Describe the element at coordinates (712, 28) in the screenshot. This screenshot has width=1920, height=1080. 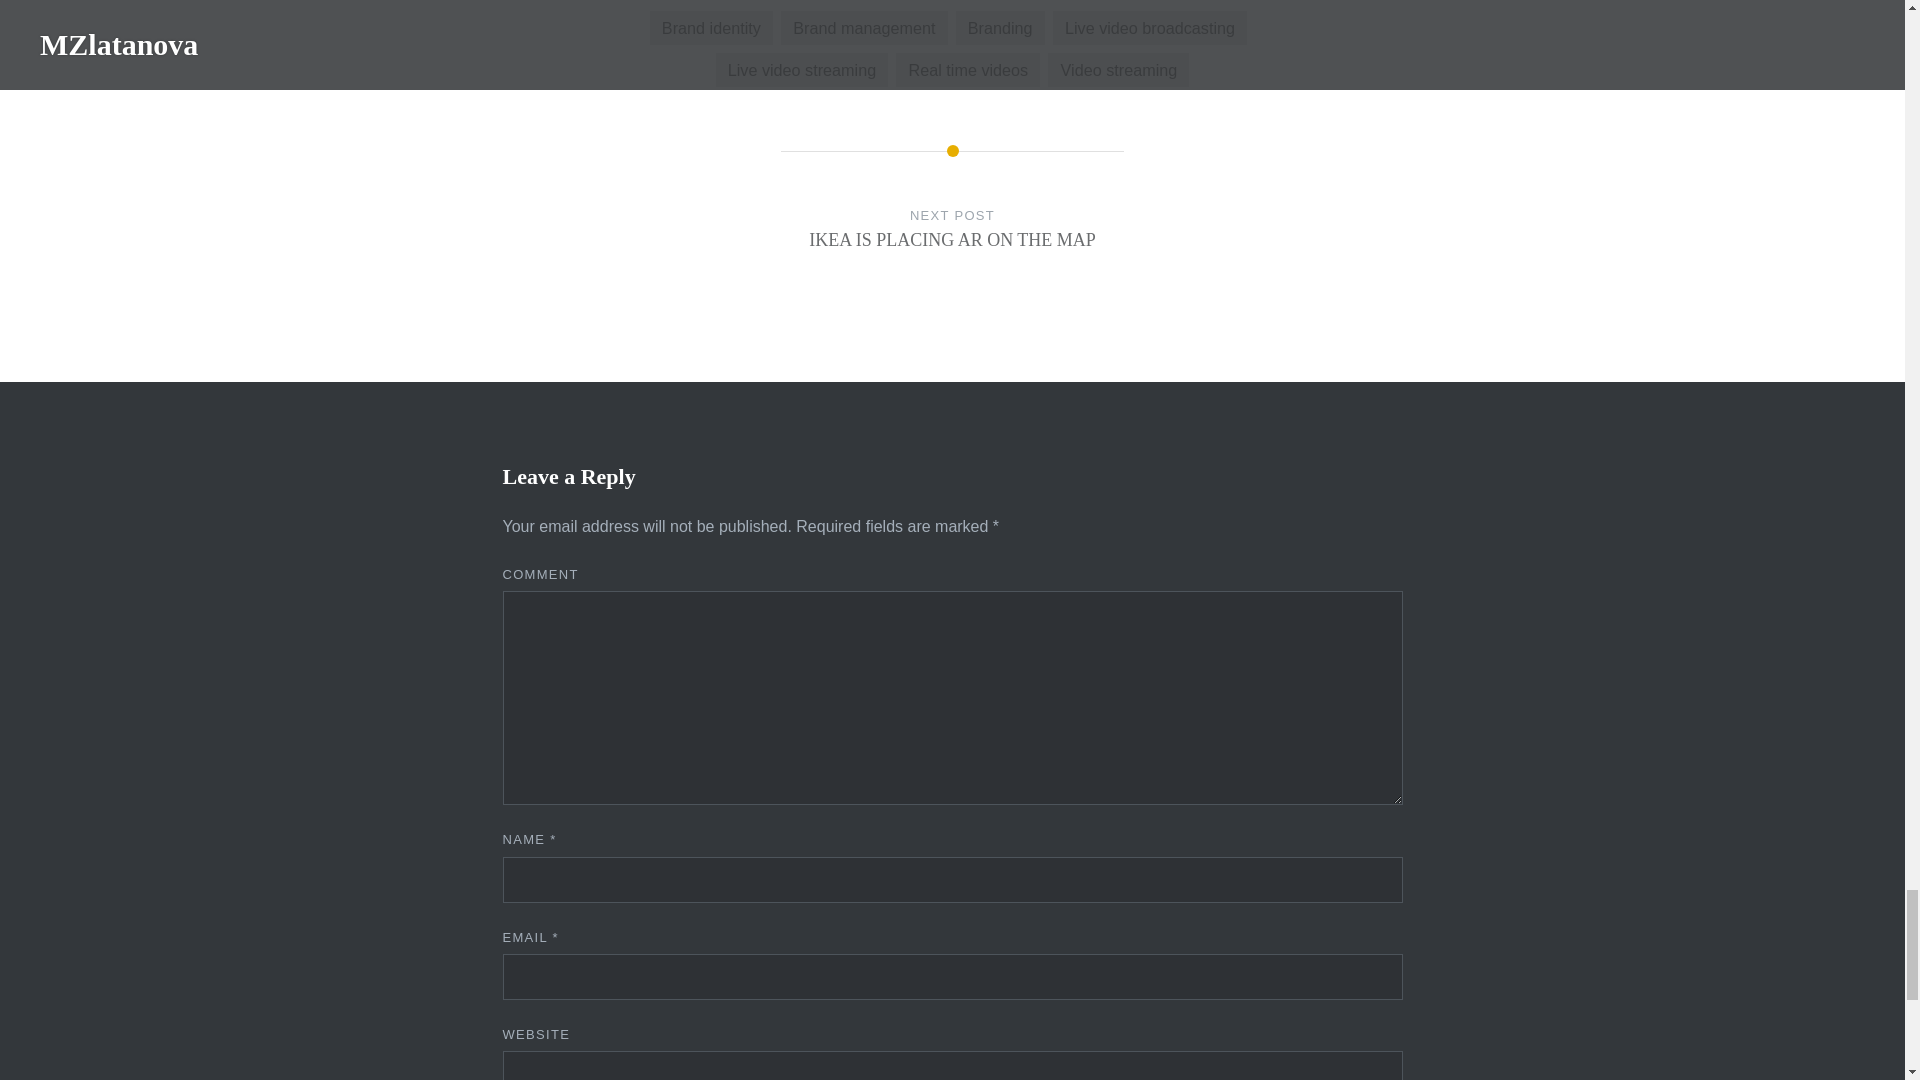
I see `Brand identity` at that location.